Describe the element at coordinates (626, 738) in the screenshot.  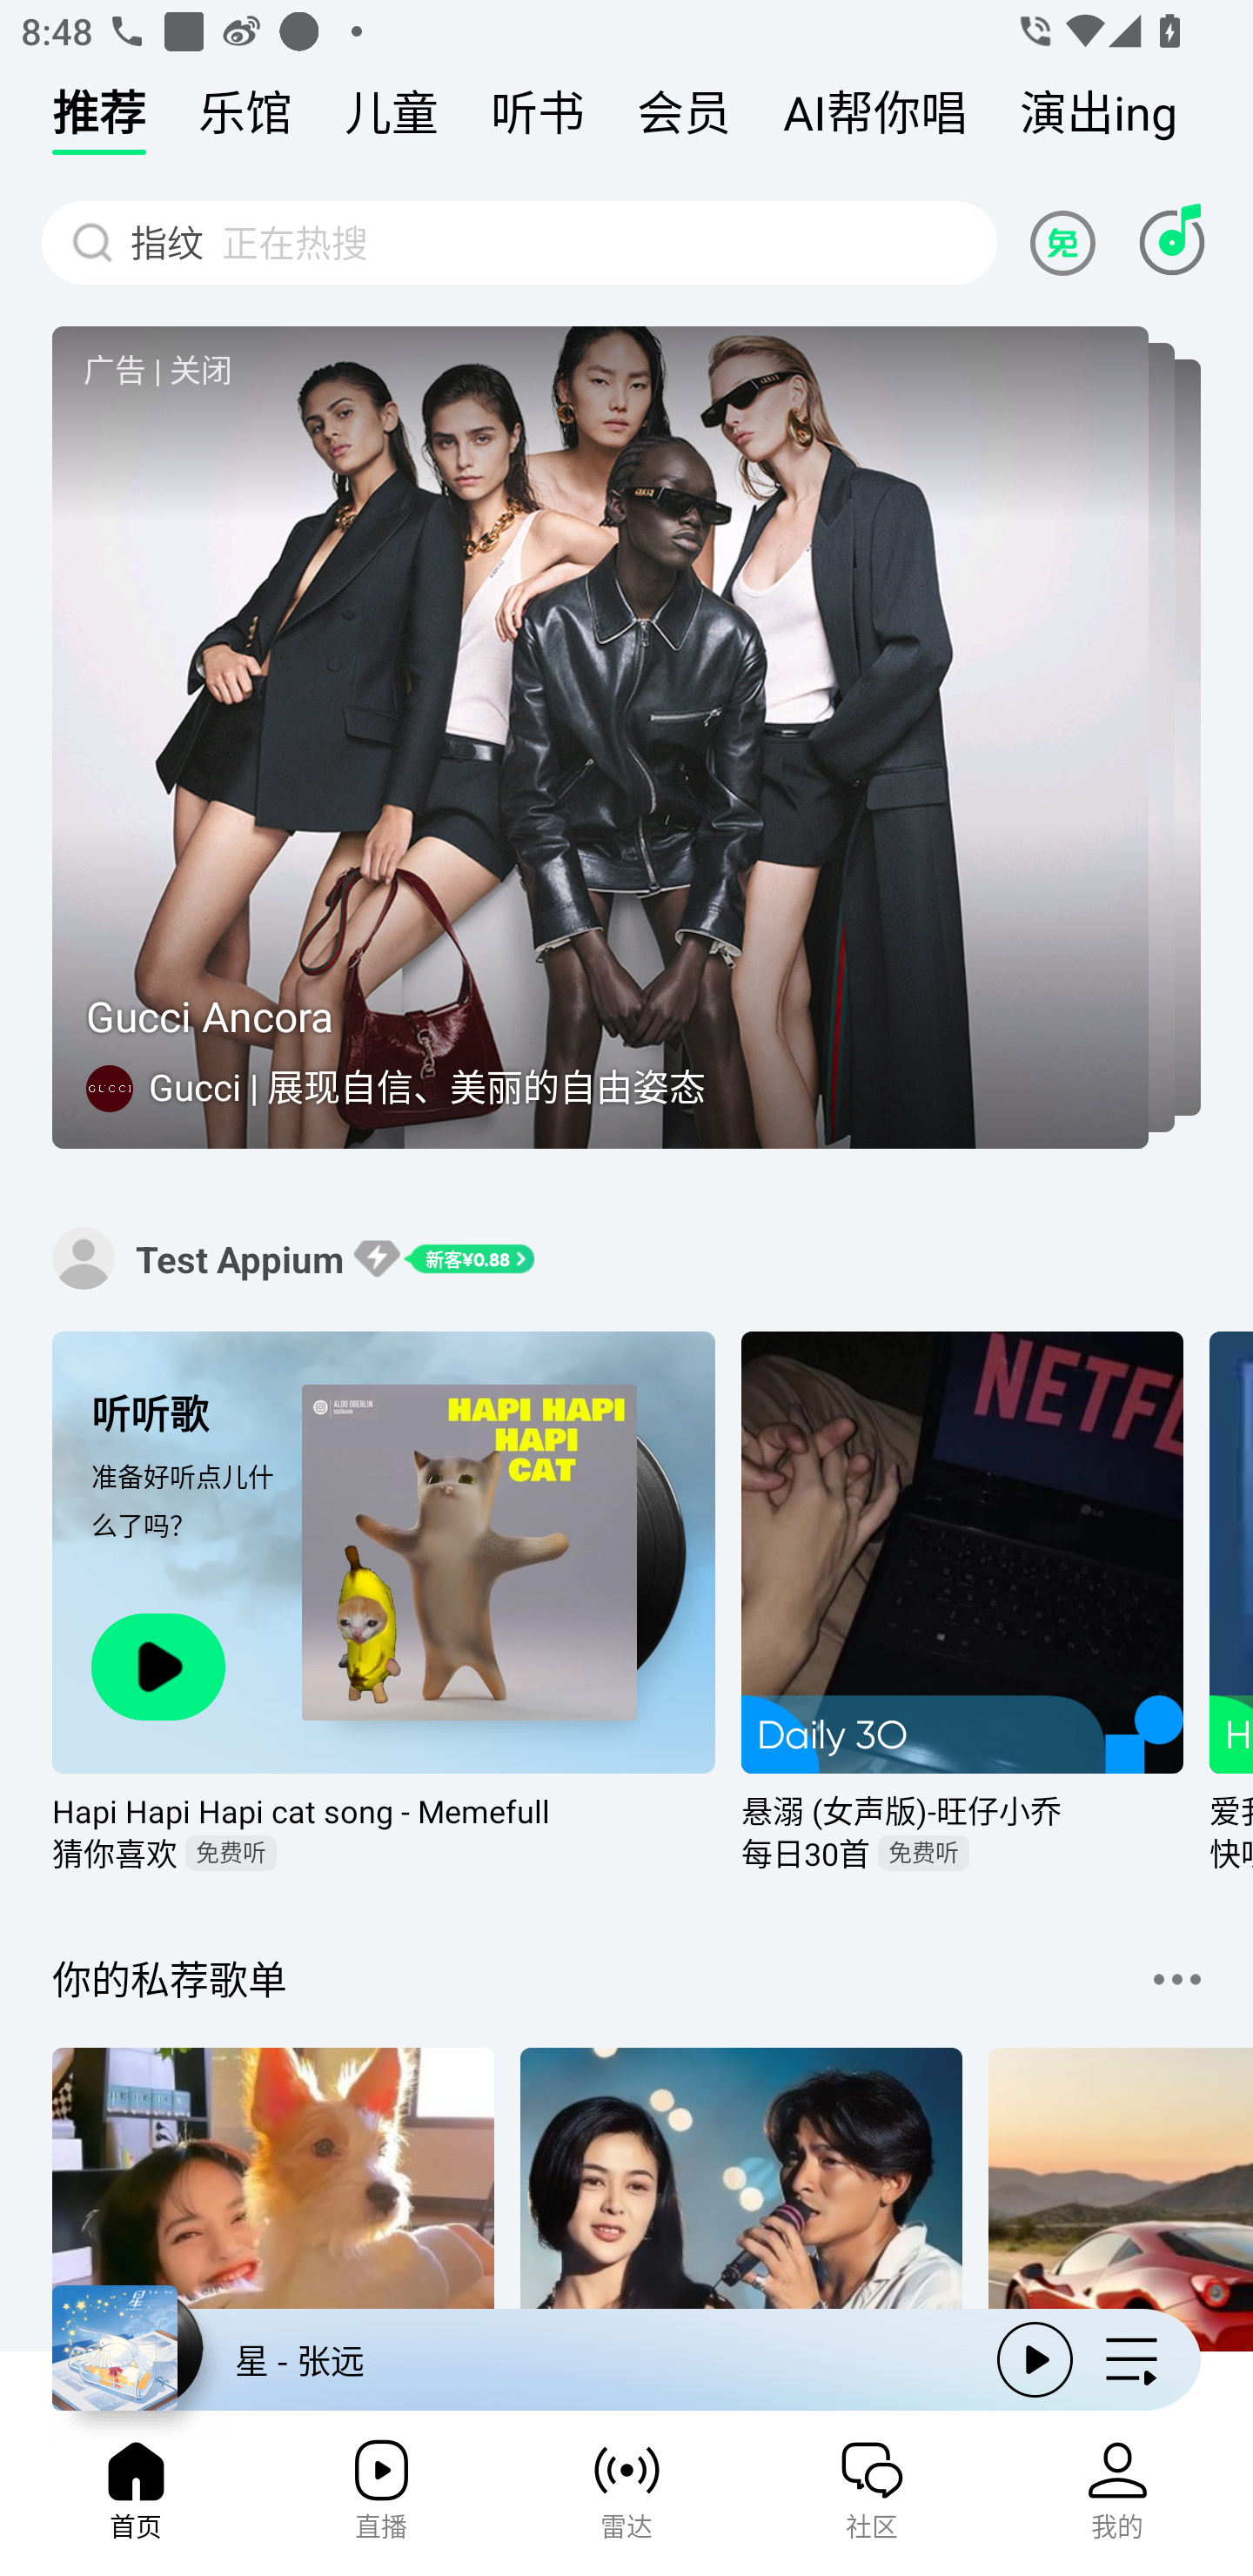
I see `广告 | 关闭 Gucci Ancora Gucci | 展现自信、美丽的自由姿态` at that location.